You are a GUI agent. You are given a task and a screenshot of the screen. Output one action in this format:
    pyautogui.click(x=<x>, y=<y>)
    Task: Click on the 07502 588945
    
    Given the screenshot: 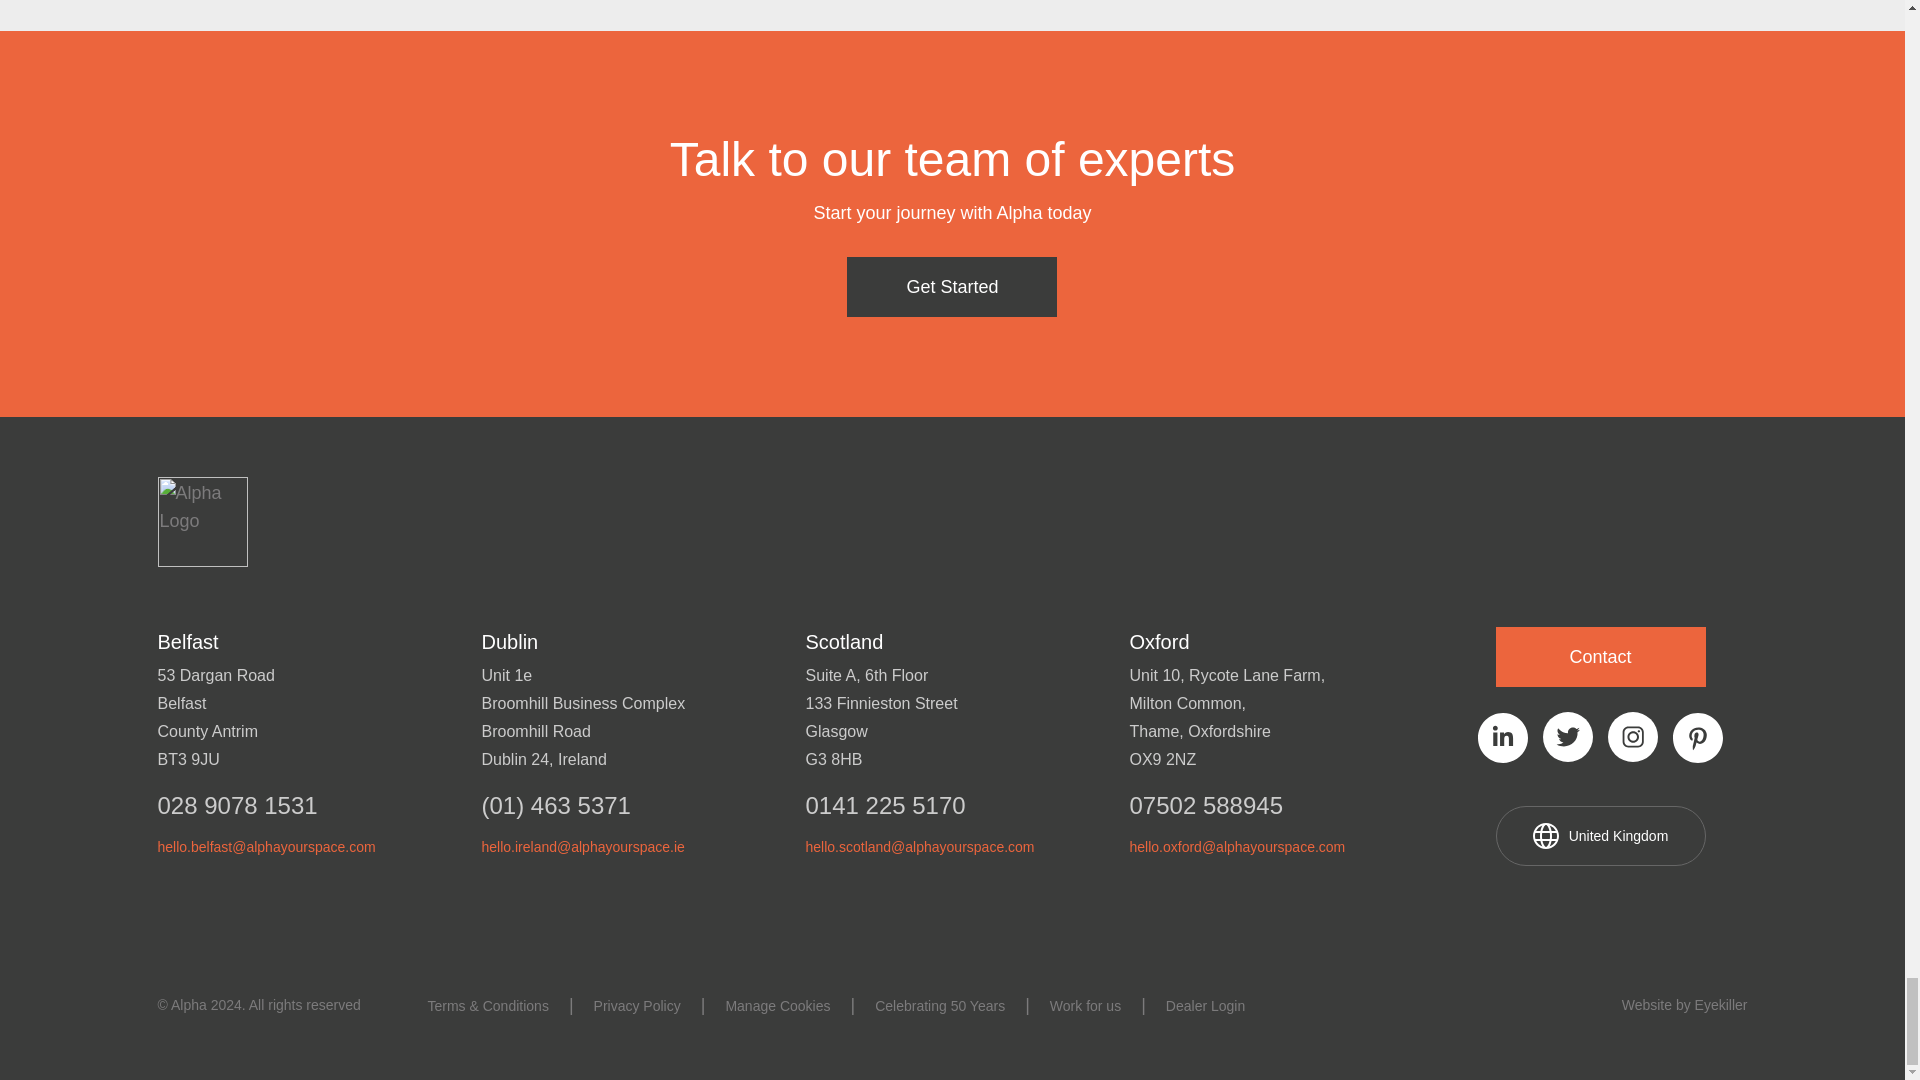 What is the action you would take?
    pyautogui.click(x=1277, y=803)
    